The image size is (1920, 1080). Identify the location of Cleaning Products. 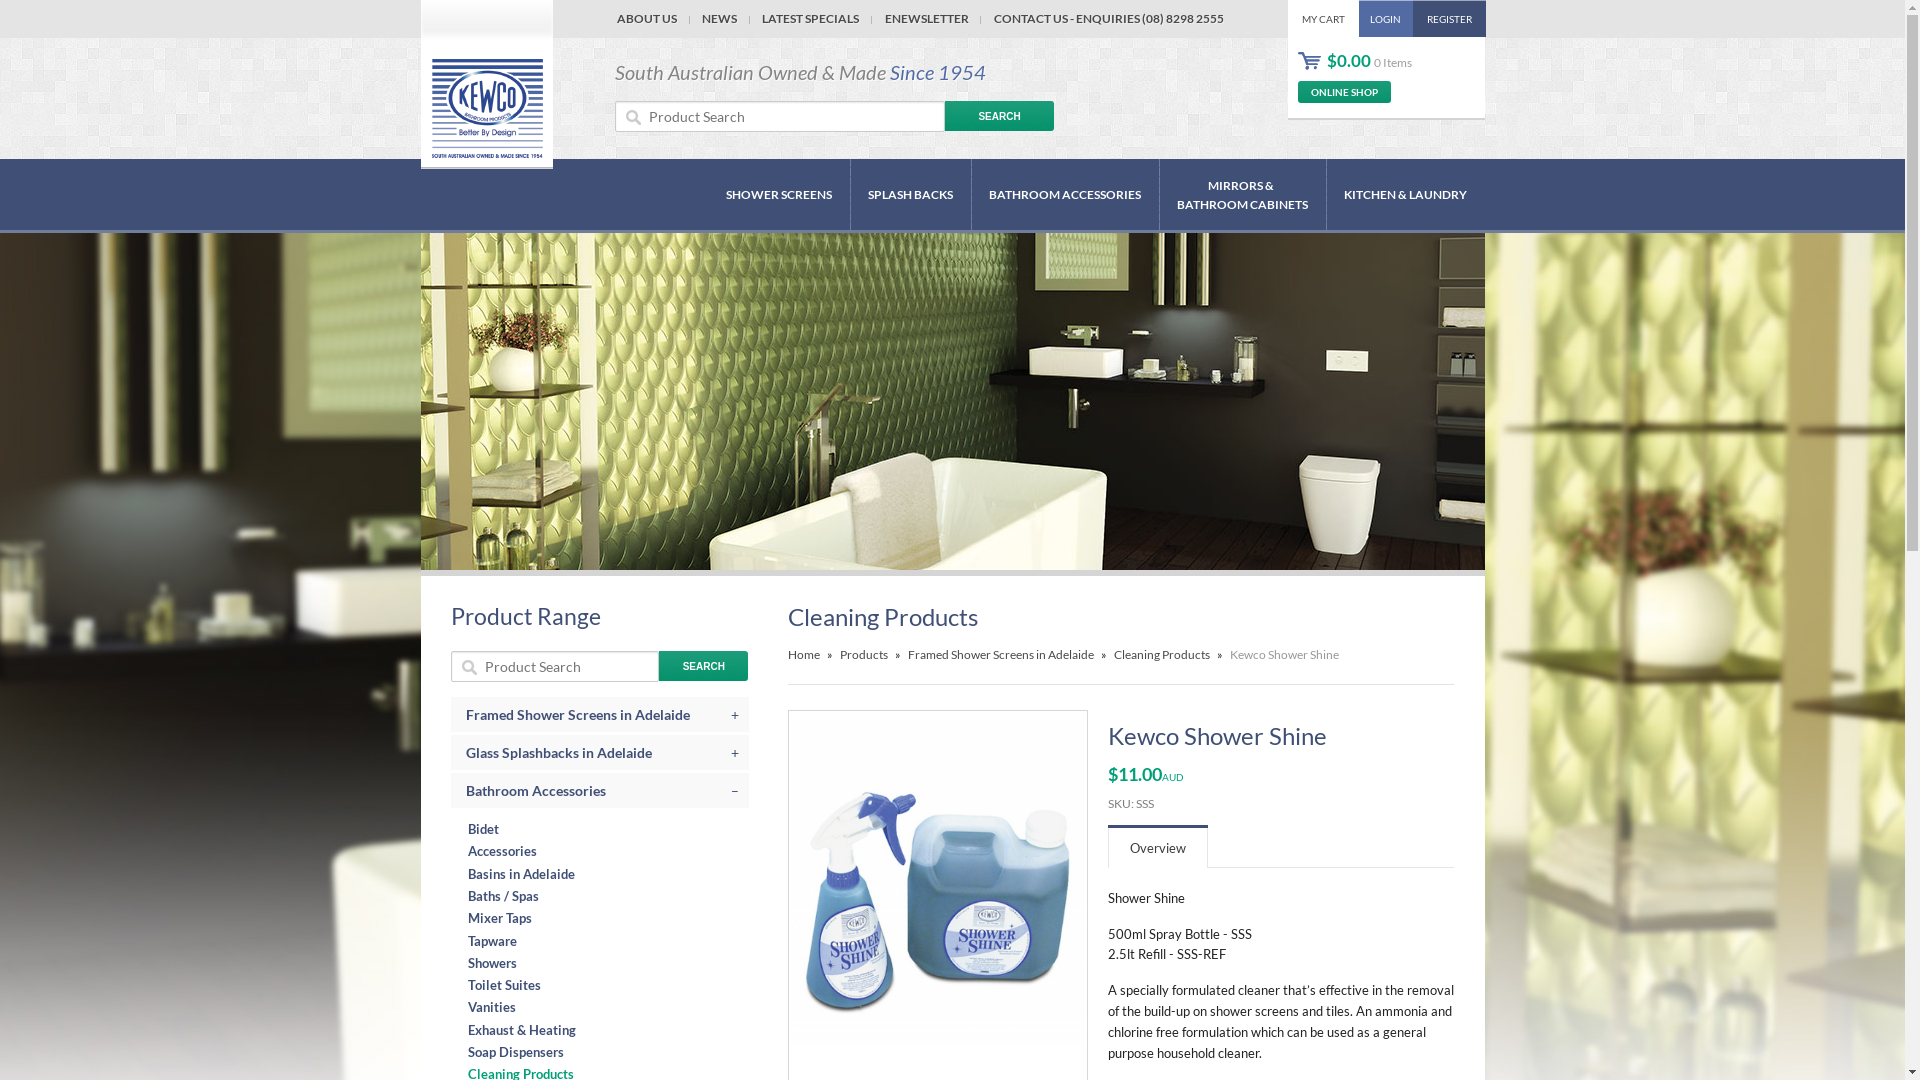
(1162, 654).